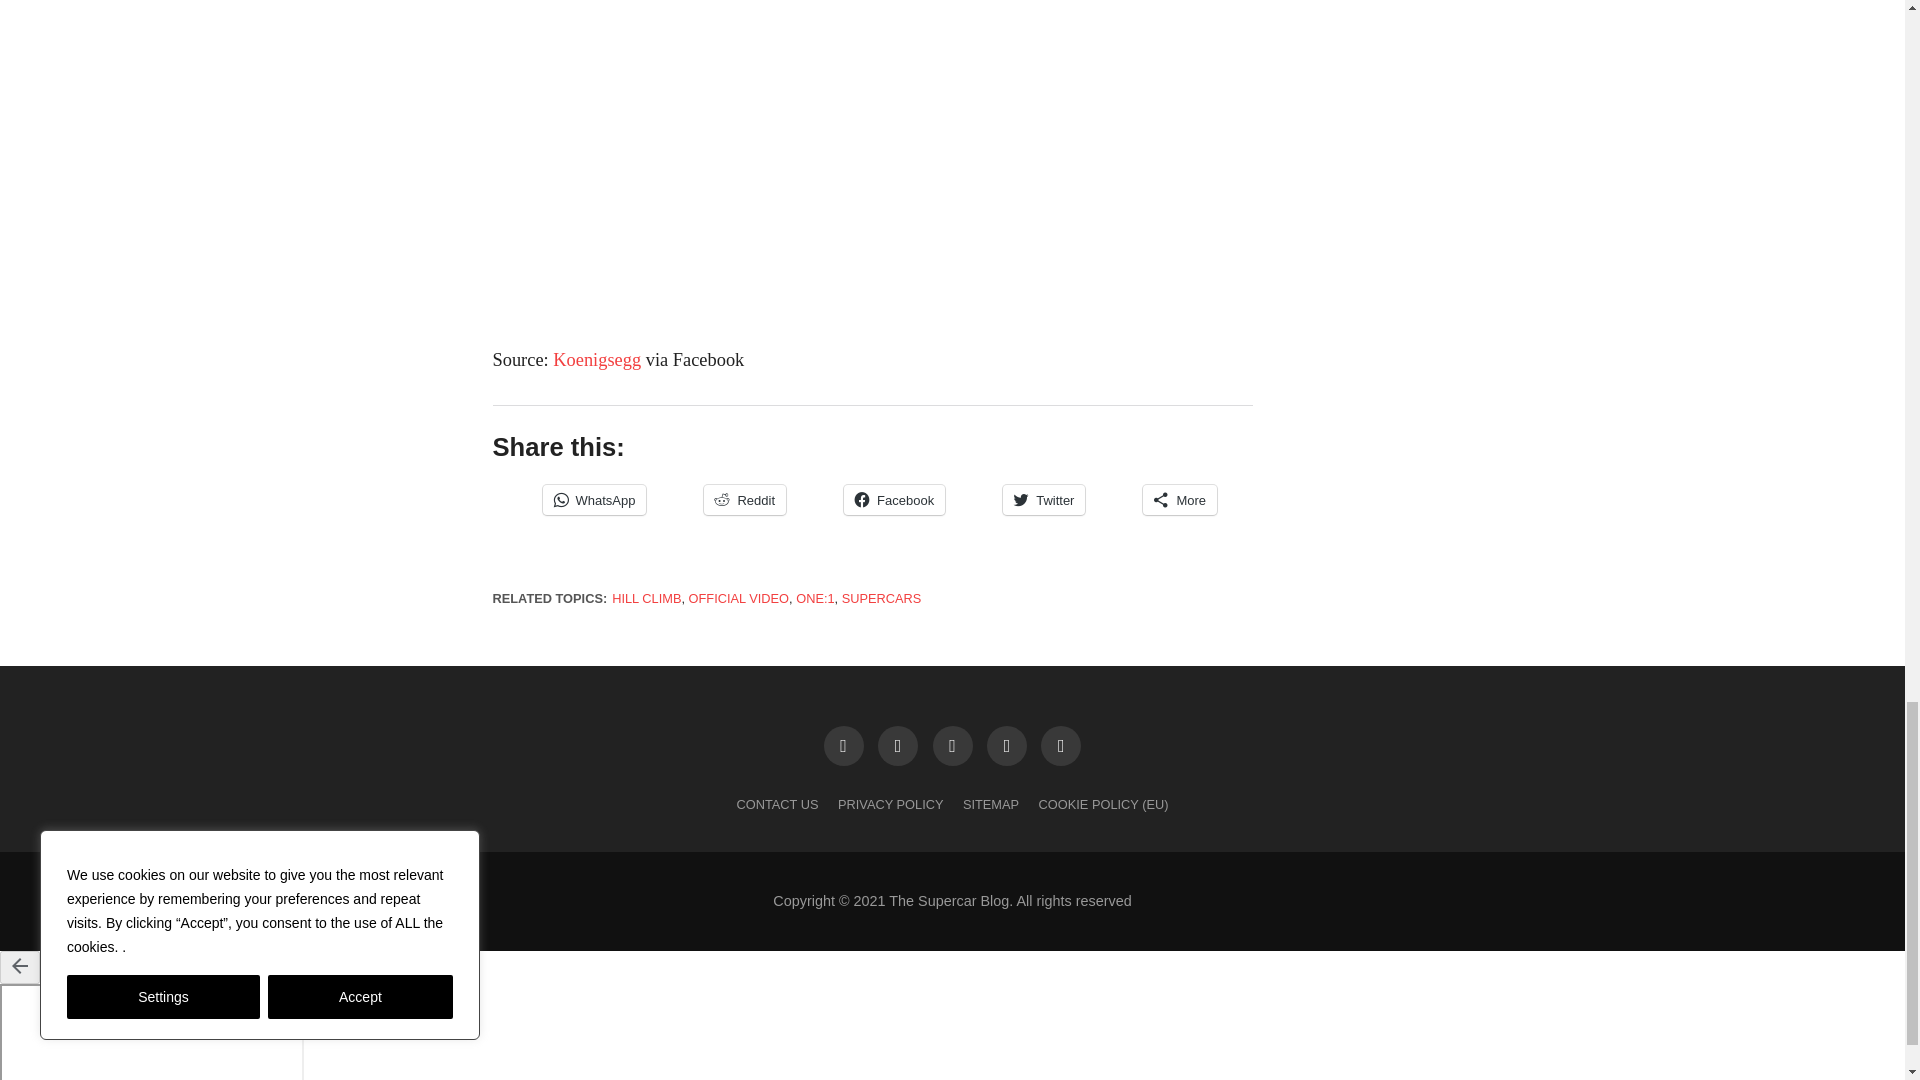 This screenshot has height=1080, width=1920. Describe the element at coordinates (1043, 500) in the screenshot. I see `Click to share on Twitter` at that location.